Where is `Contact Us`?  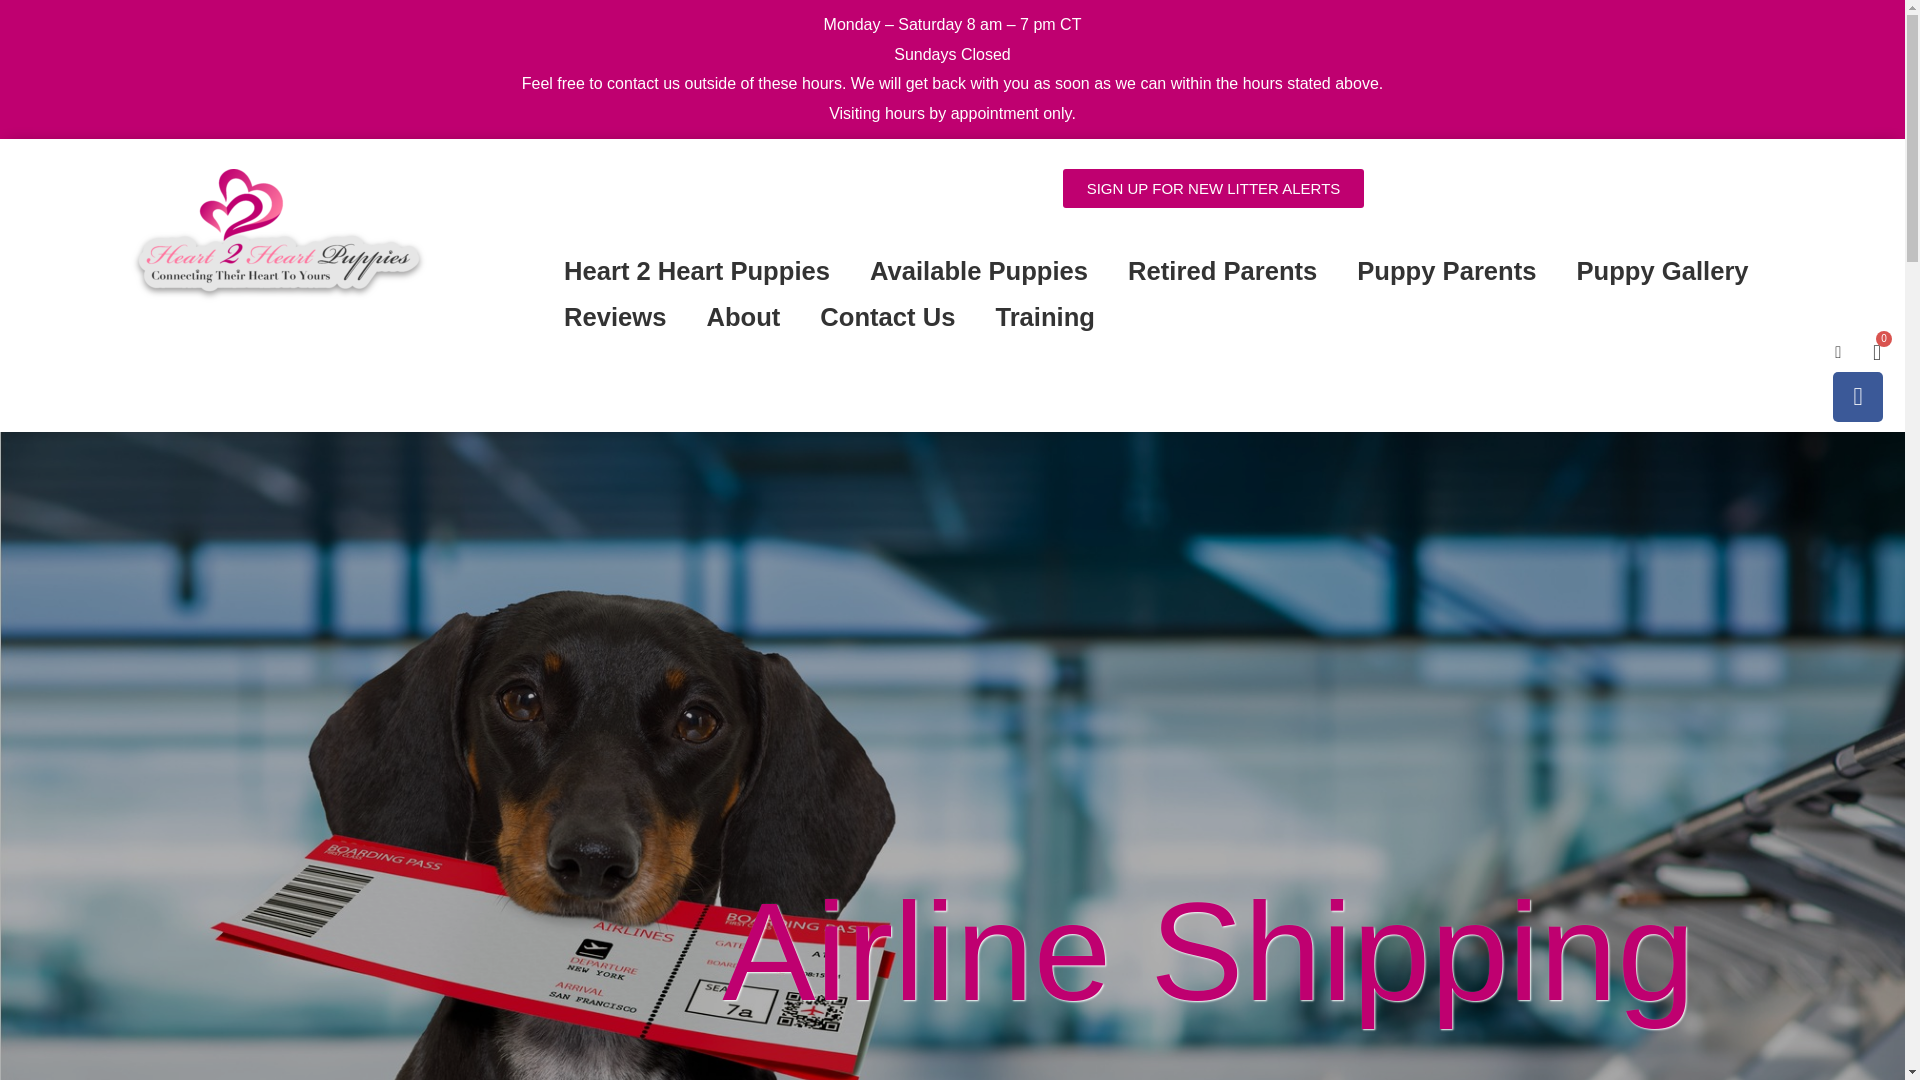 Contact Us is located at coordinates (888, 316).